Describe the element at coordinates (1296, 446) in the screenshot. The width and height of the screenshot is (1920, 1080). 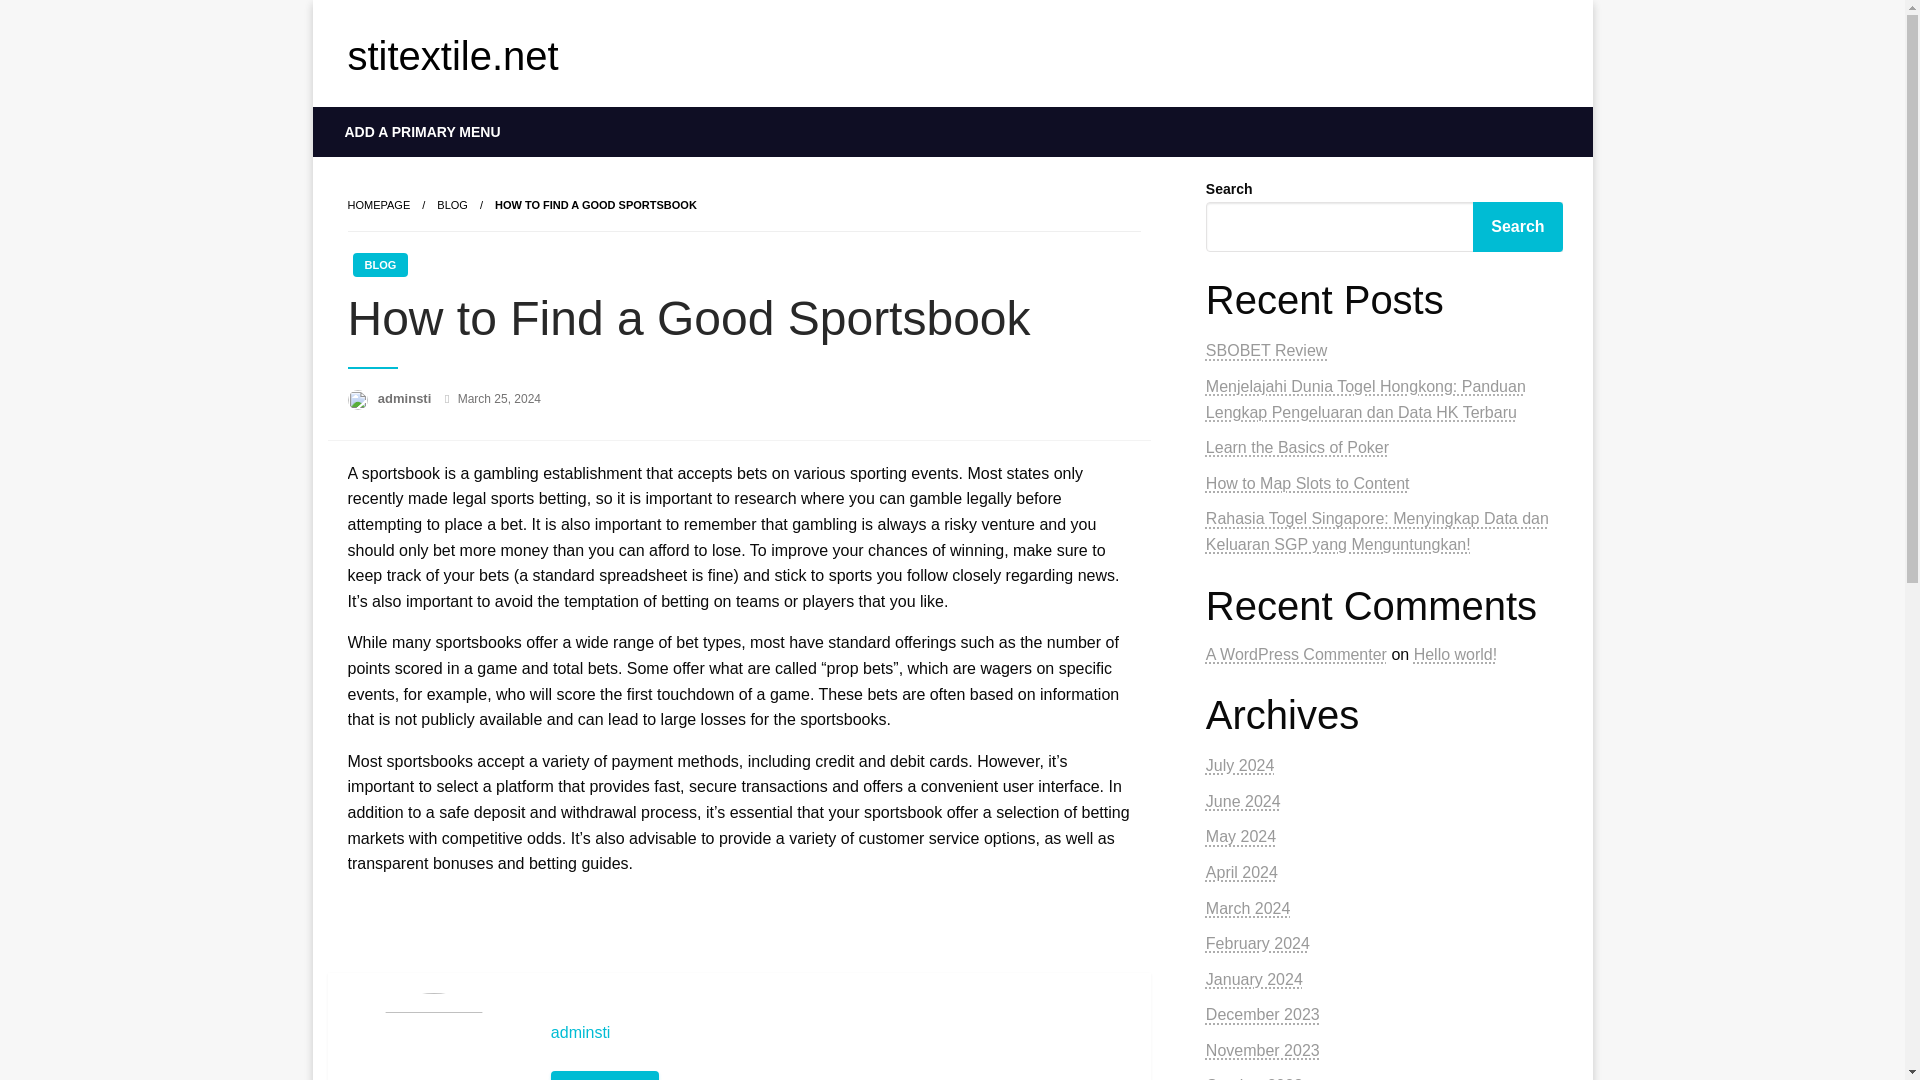
I see `Learn the Basics of Poker` at that location.